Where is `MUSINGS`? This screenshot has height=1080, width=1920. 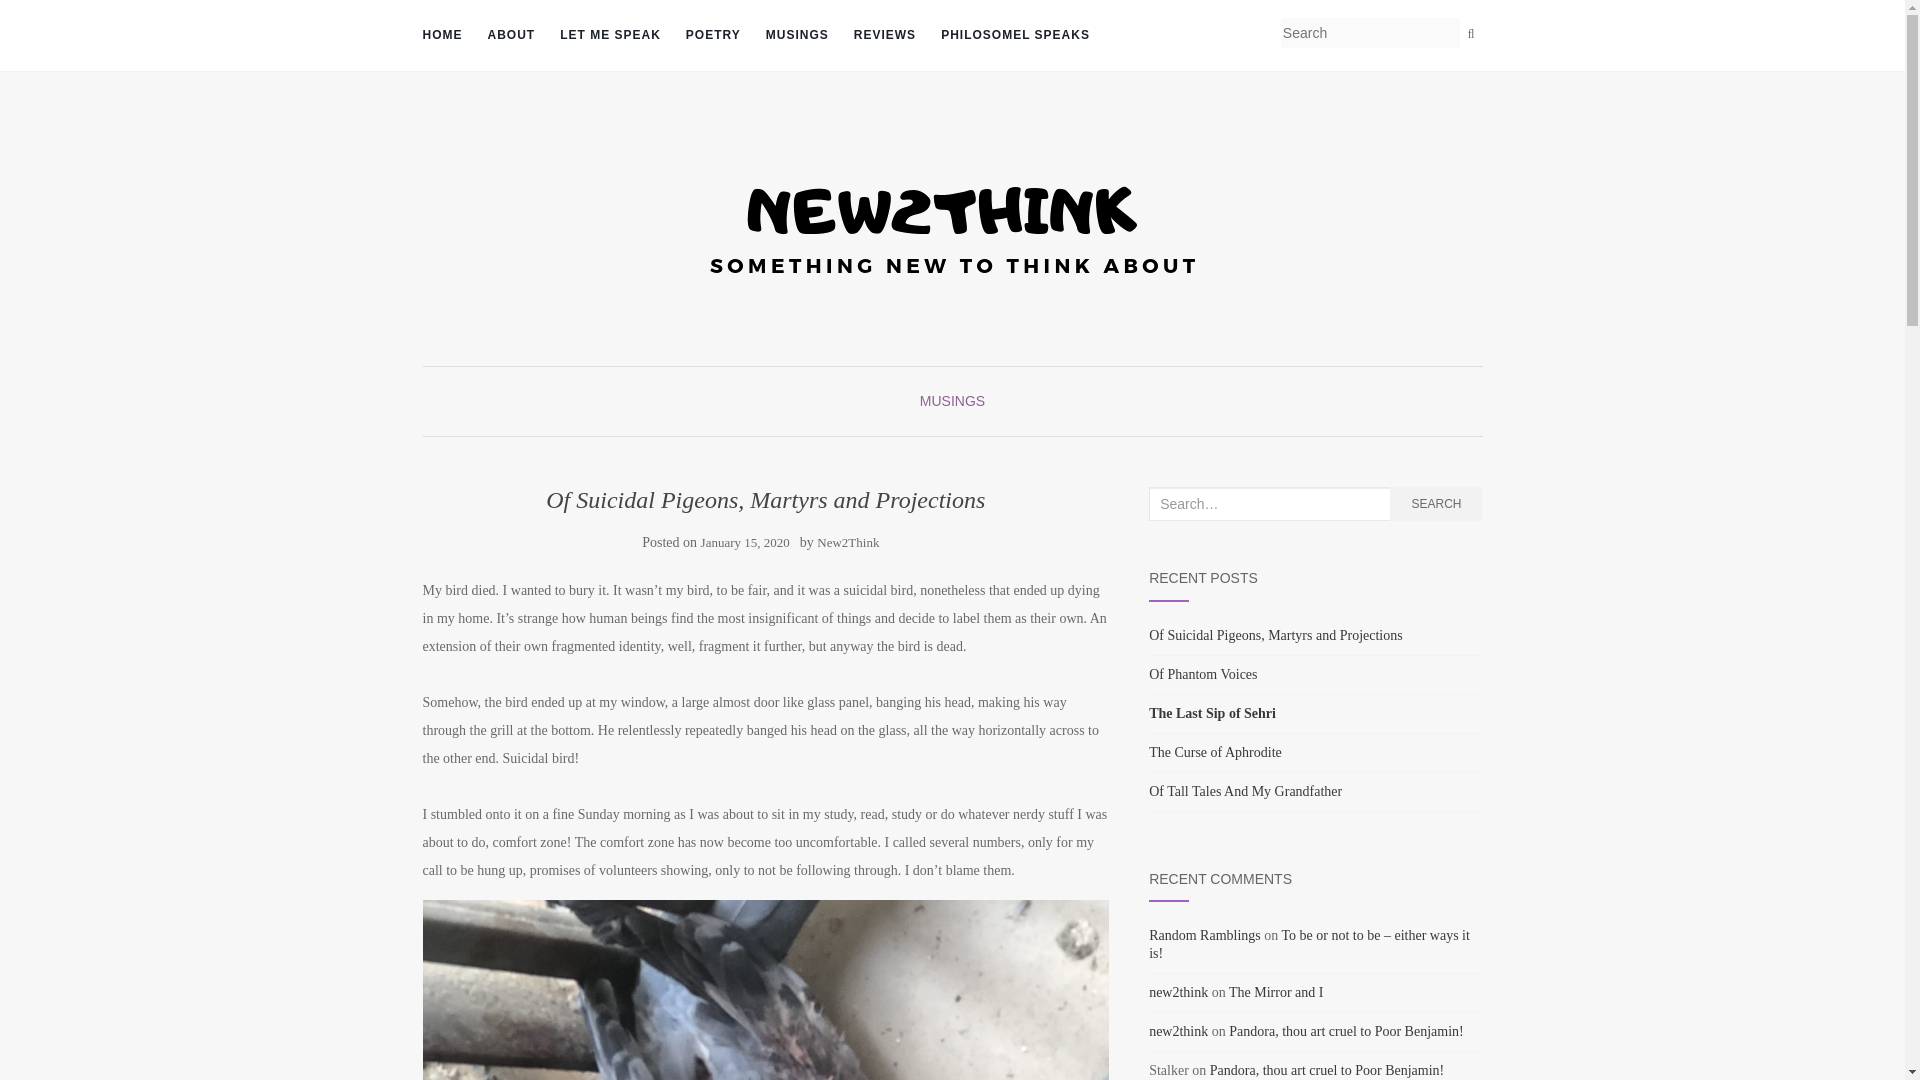
MUSINGS is located at coordinates (952, 401).